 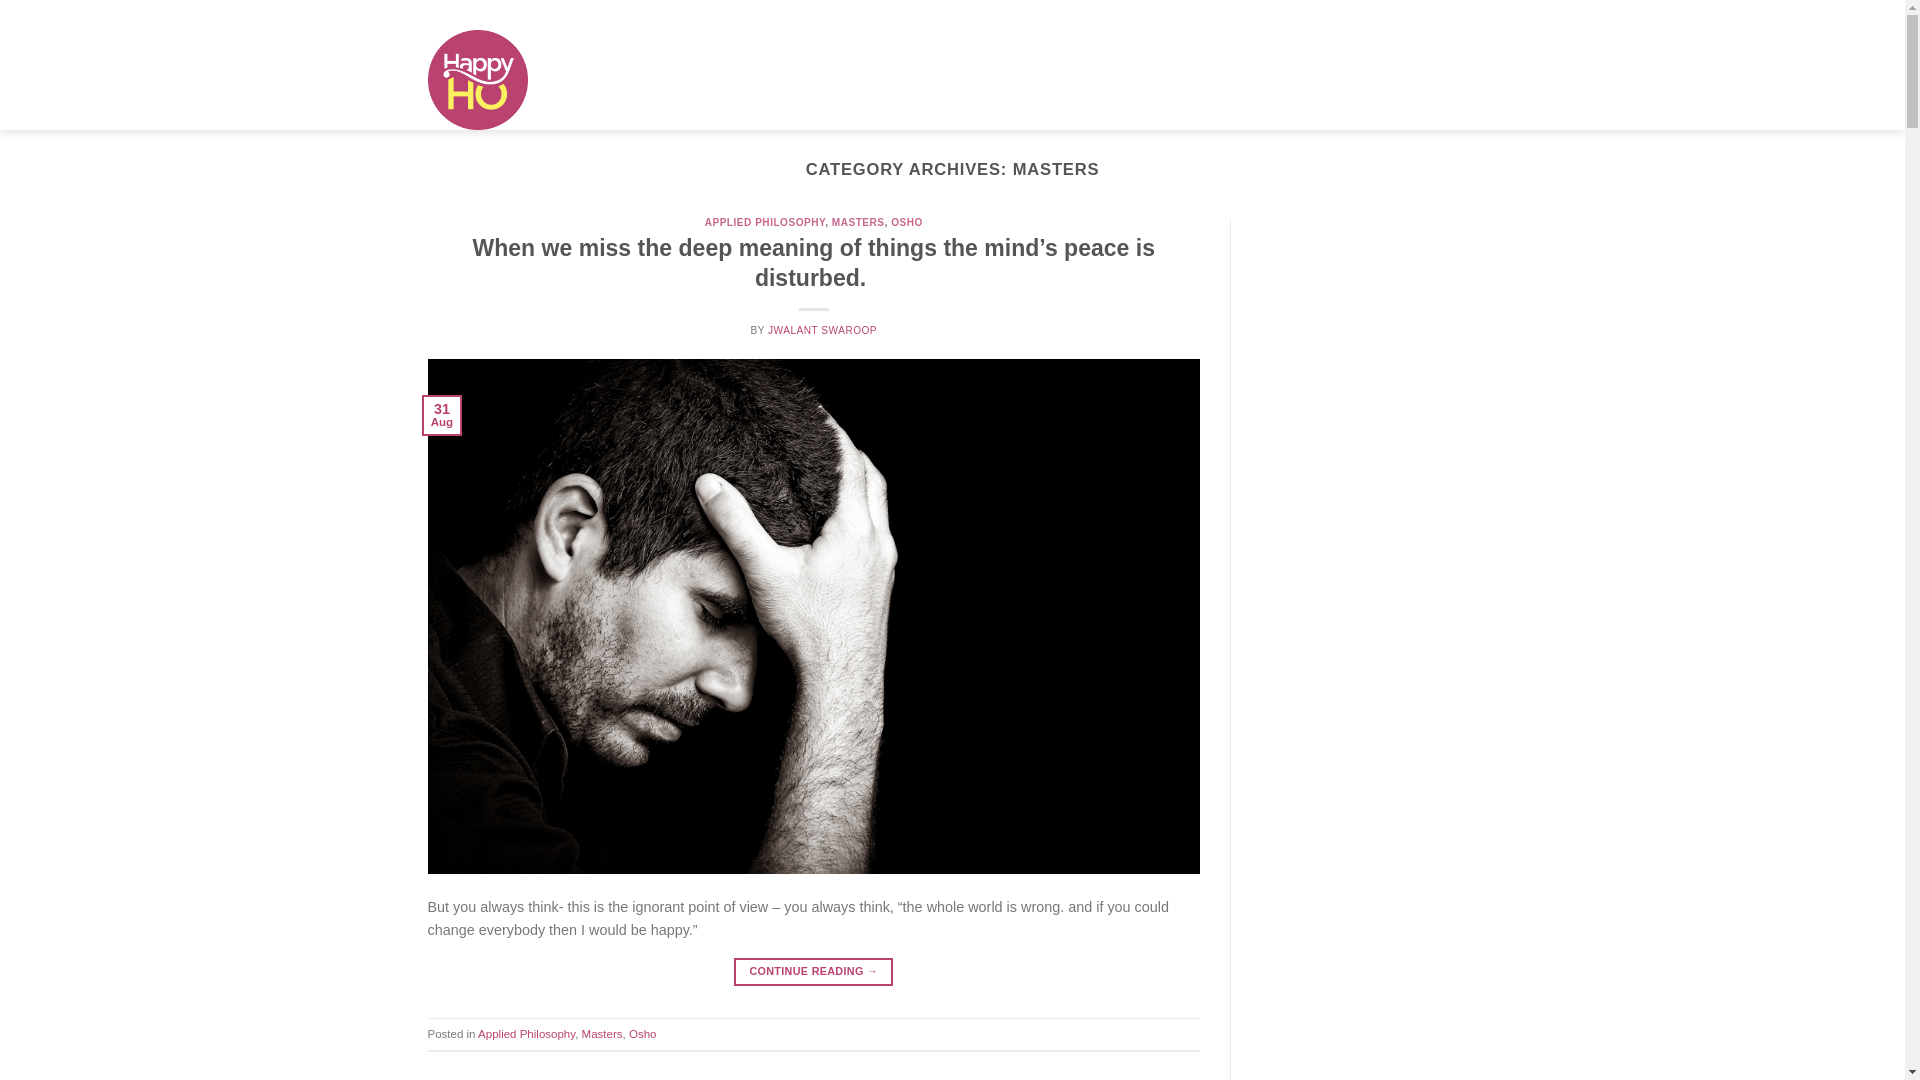 What do you see at coordinates (1032, 15) in the screenshot?
I see `HappyHO Consultants` at bounding box center [1032, 15].